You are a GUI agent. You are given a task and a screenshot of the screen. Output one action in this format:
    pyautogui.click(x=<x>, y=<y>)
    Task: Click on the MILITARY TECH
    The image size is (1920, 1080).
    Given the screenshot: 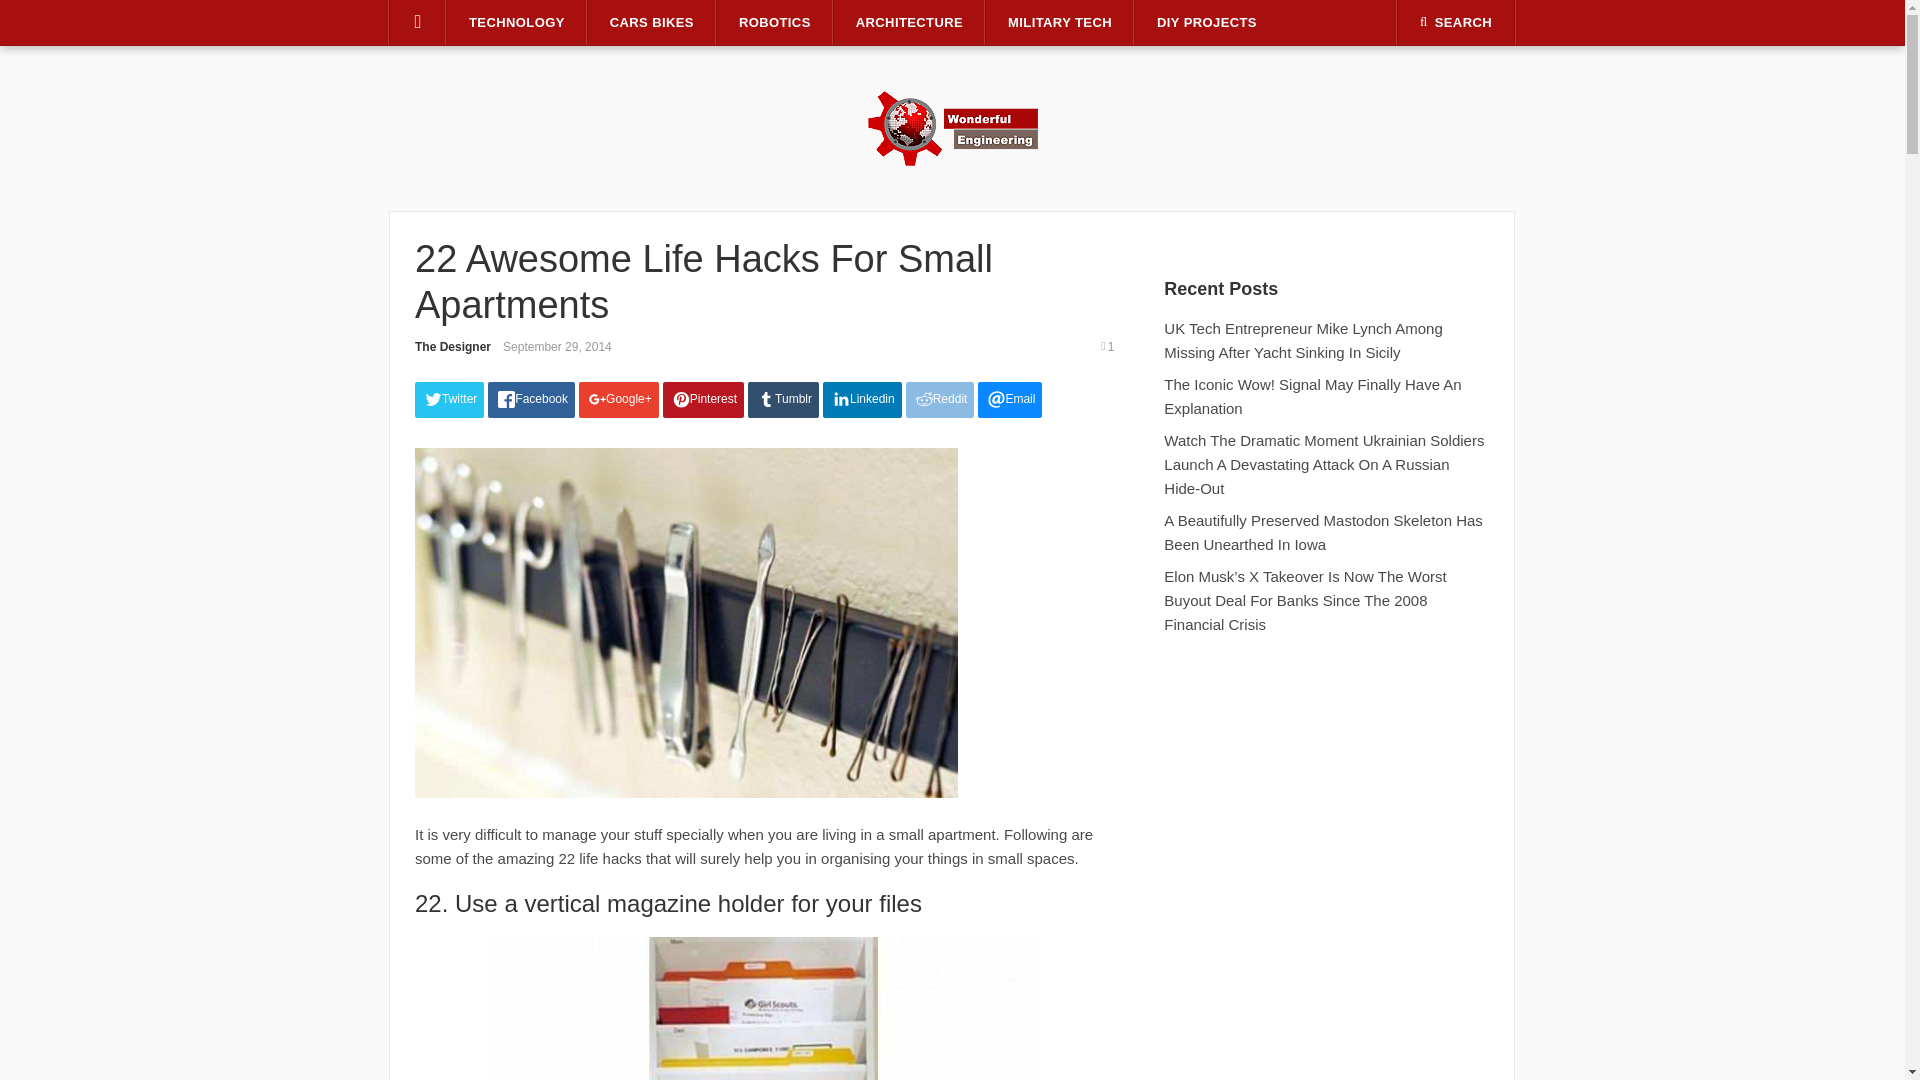 What is the action you would take?
    pyautogui.click(x=1060, y=23)
    